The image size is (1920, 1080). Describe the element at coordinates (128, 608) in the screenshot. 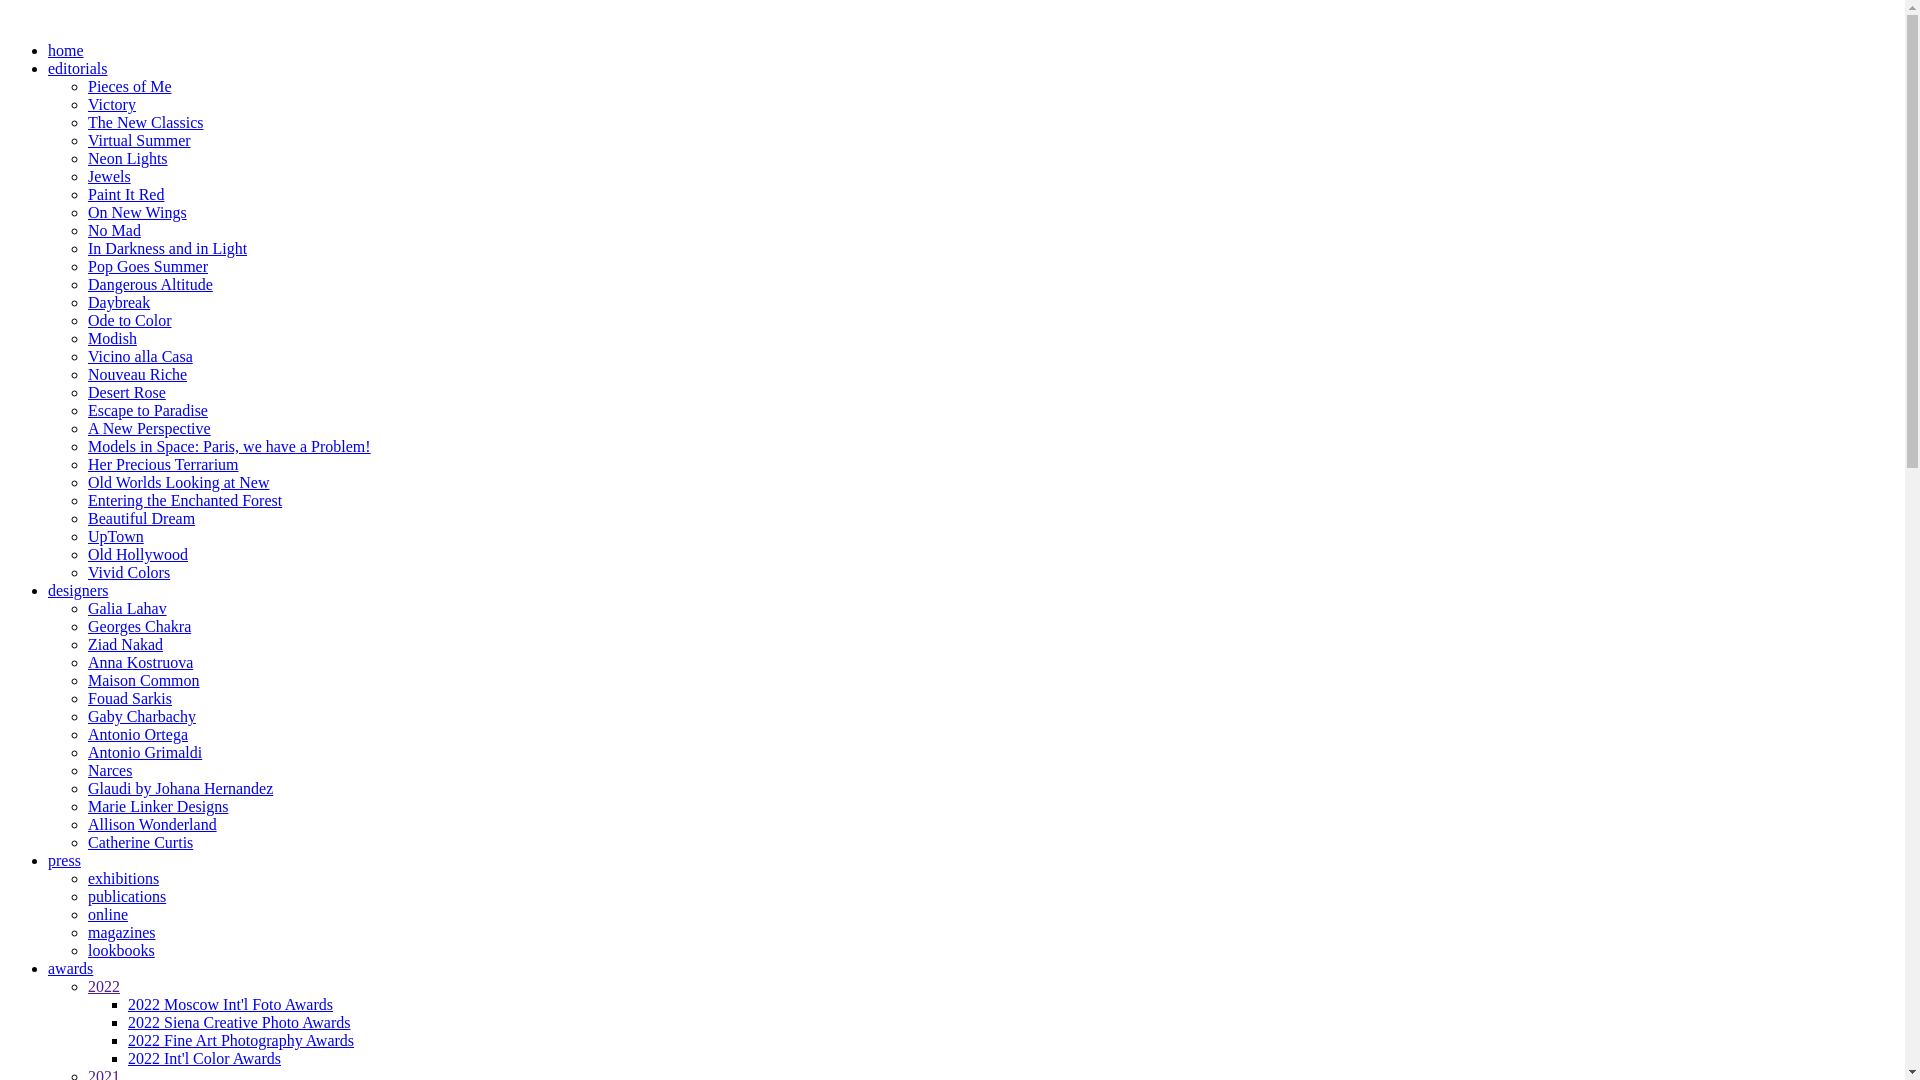

I see `Galia Lahav` at that location.